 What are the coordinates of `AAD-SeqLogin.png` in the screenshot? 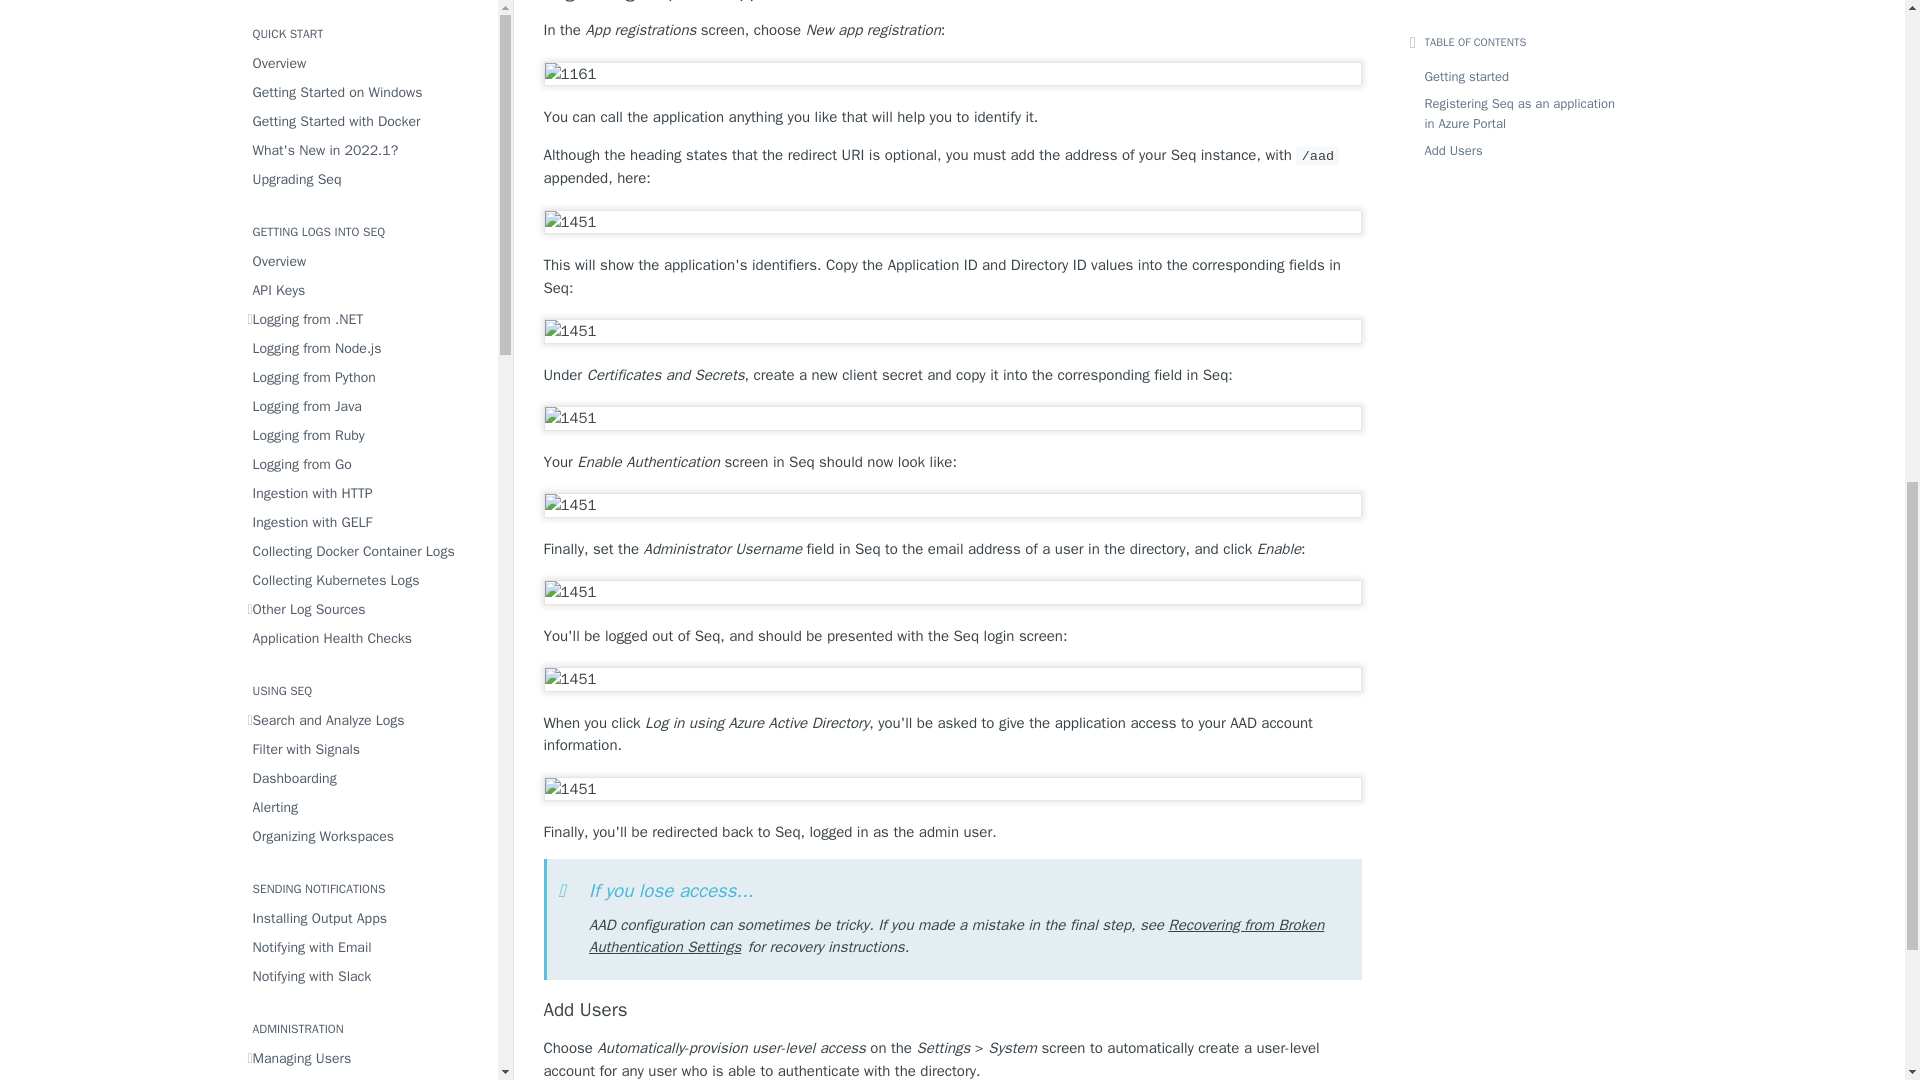 It's located at (951, 680).